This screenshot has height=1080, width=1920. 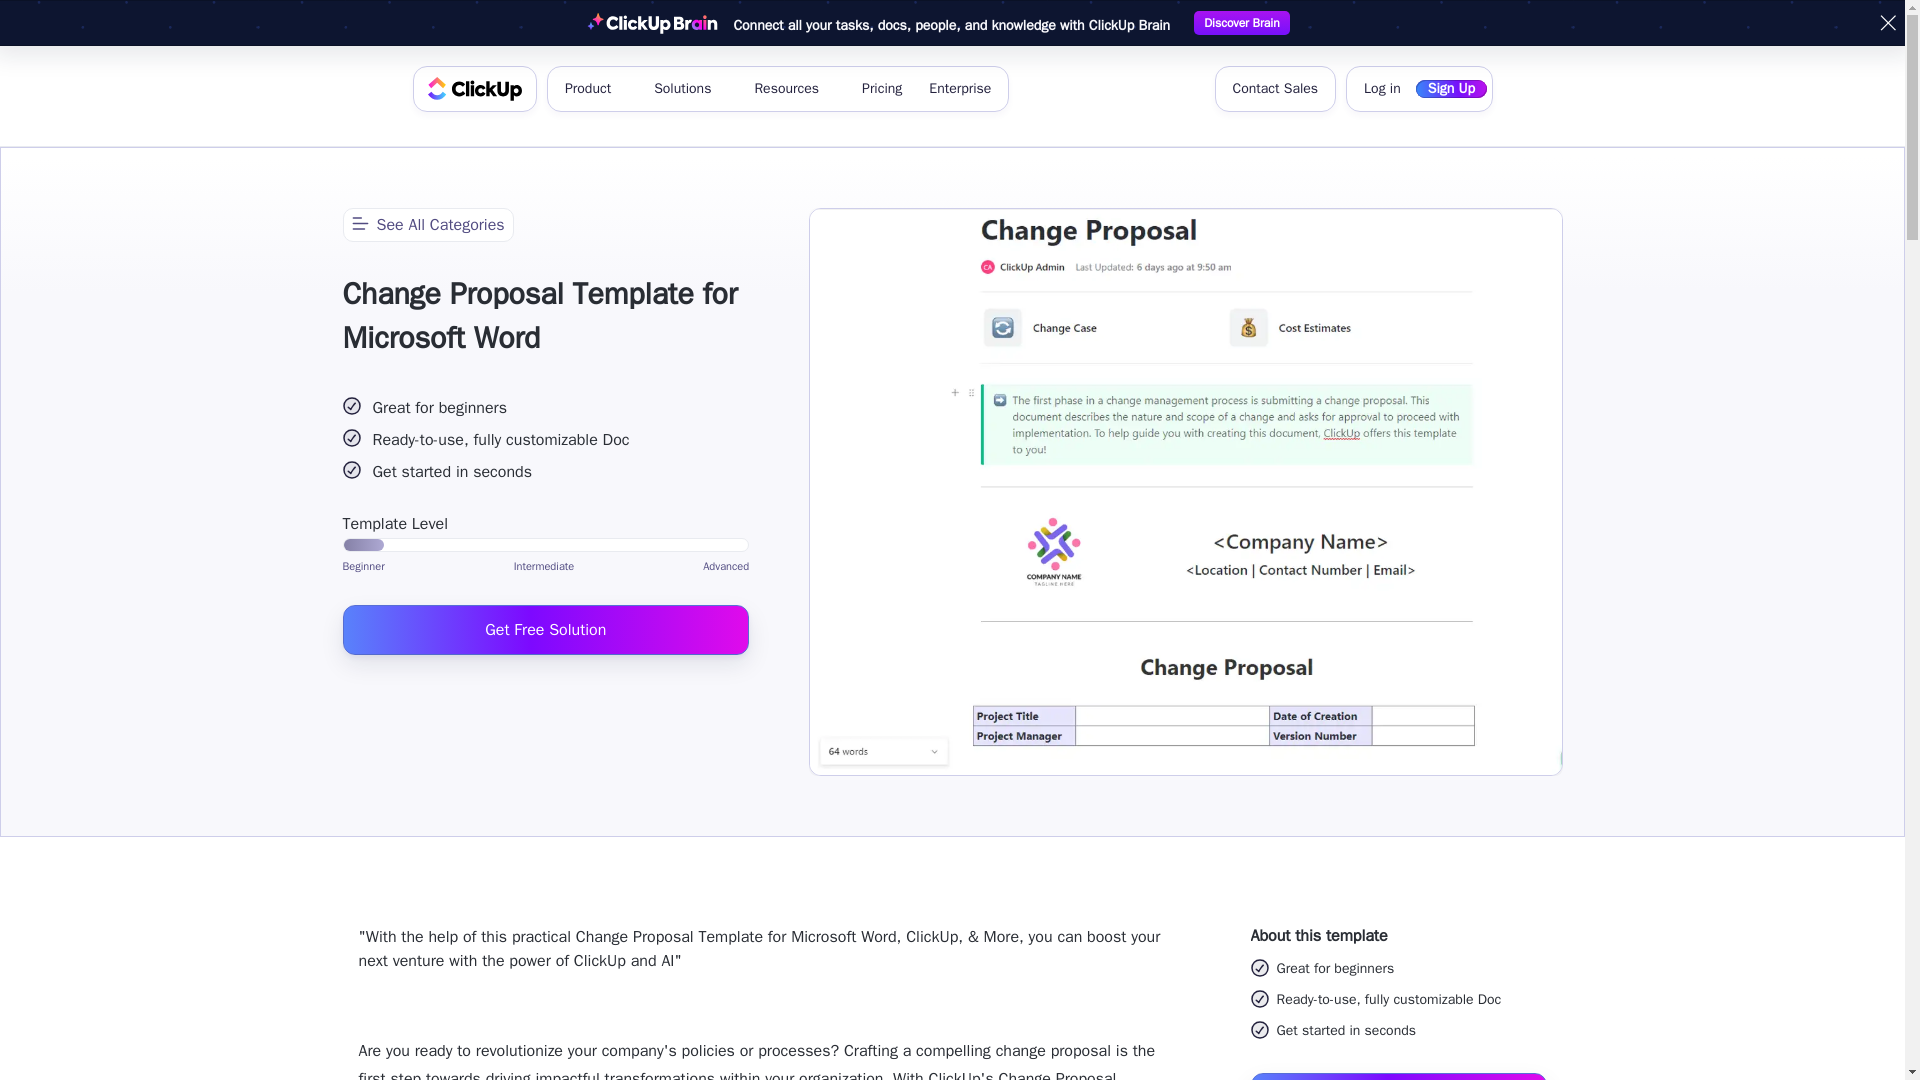 What do you see at coordinates (544, 628) in the screenshot?
I see `Get Free Solution` at bounding box center [544, 628].